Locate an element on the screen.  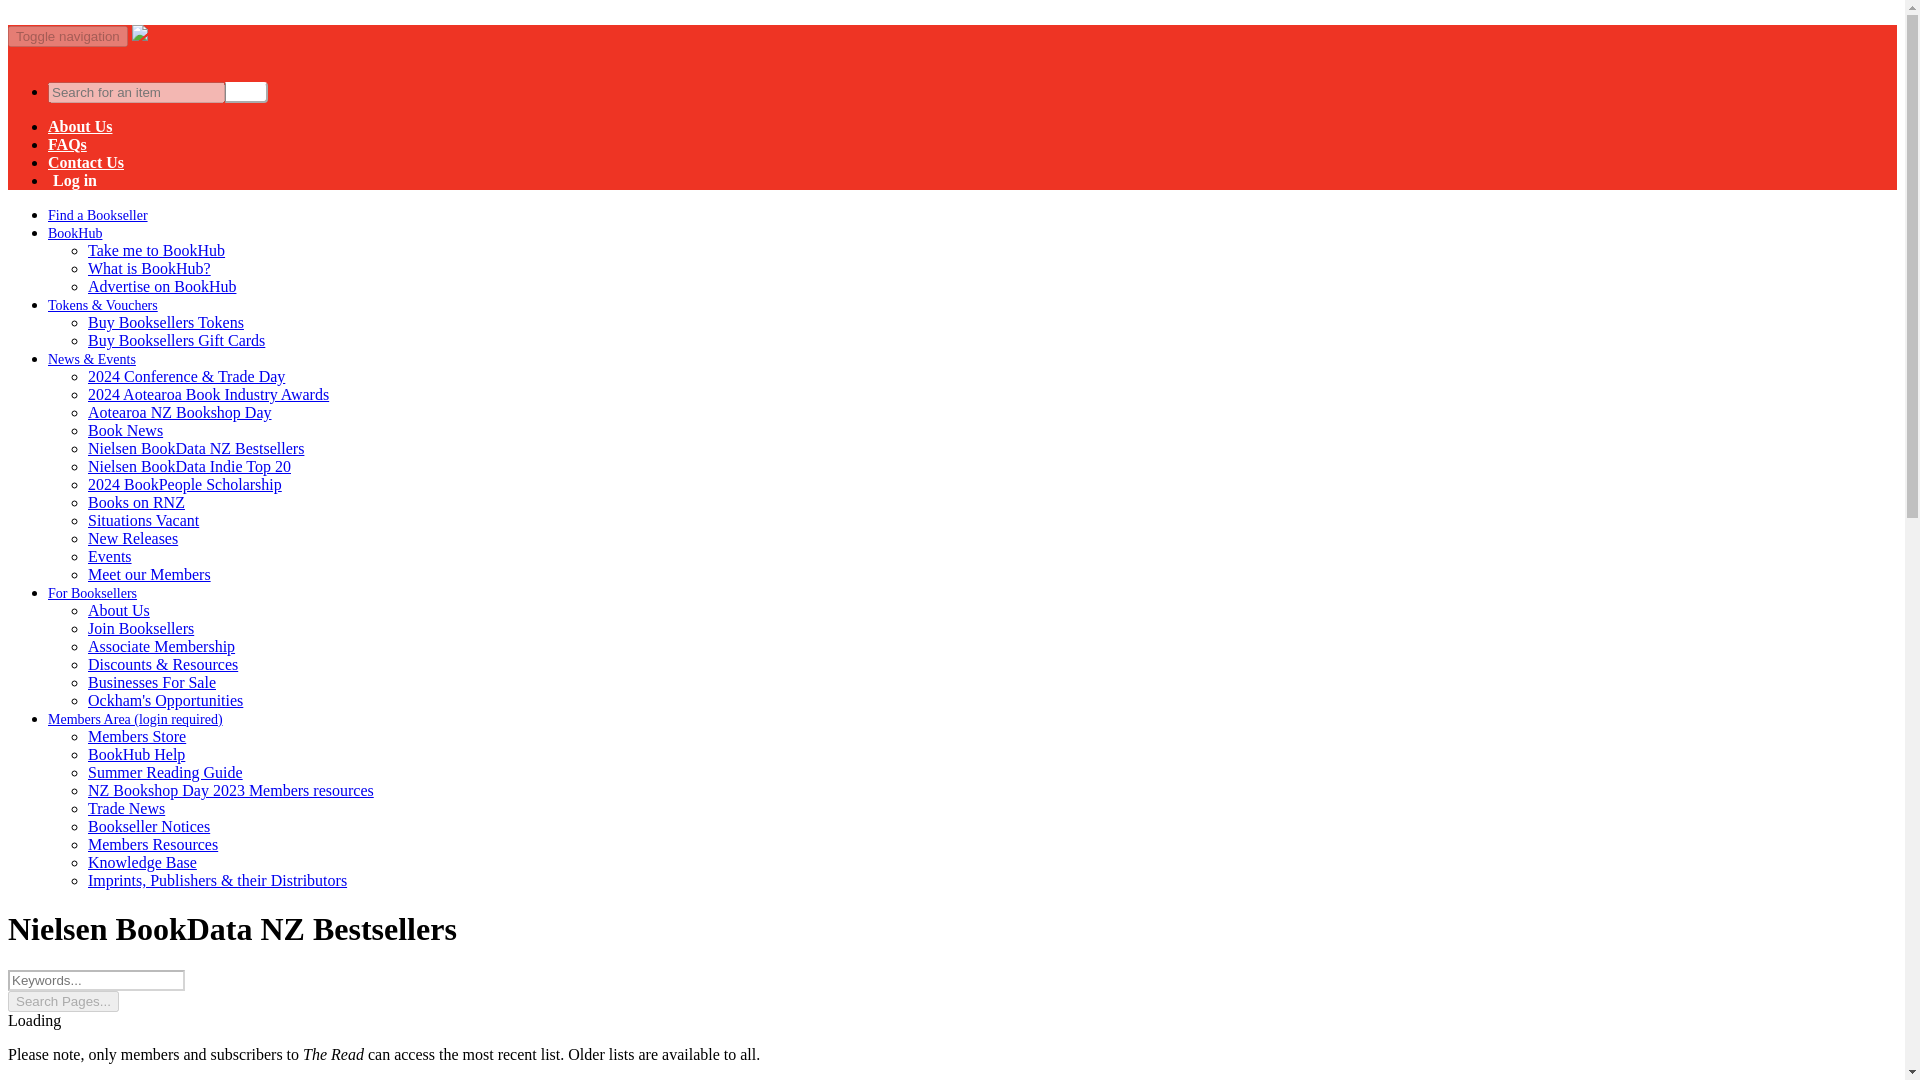
Summer Reading Guide is located at coordinates (166, 772).